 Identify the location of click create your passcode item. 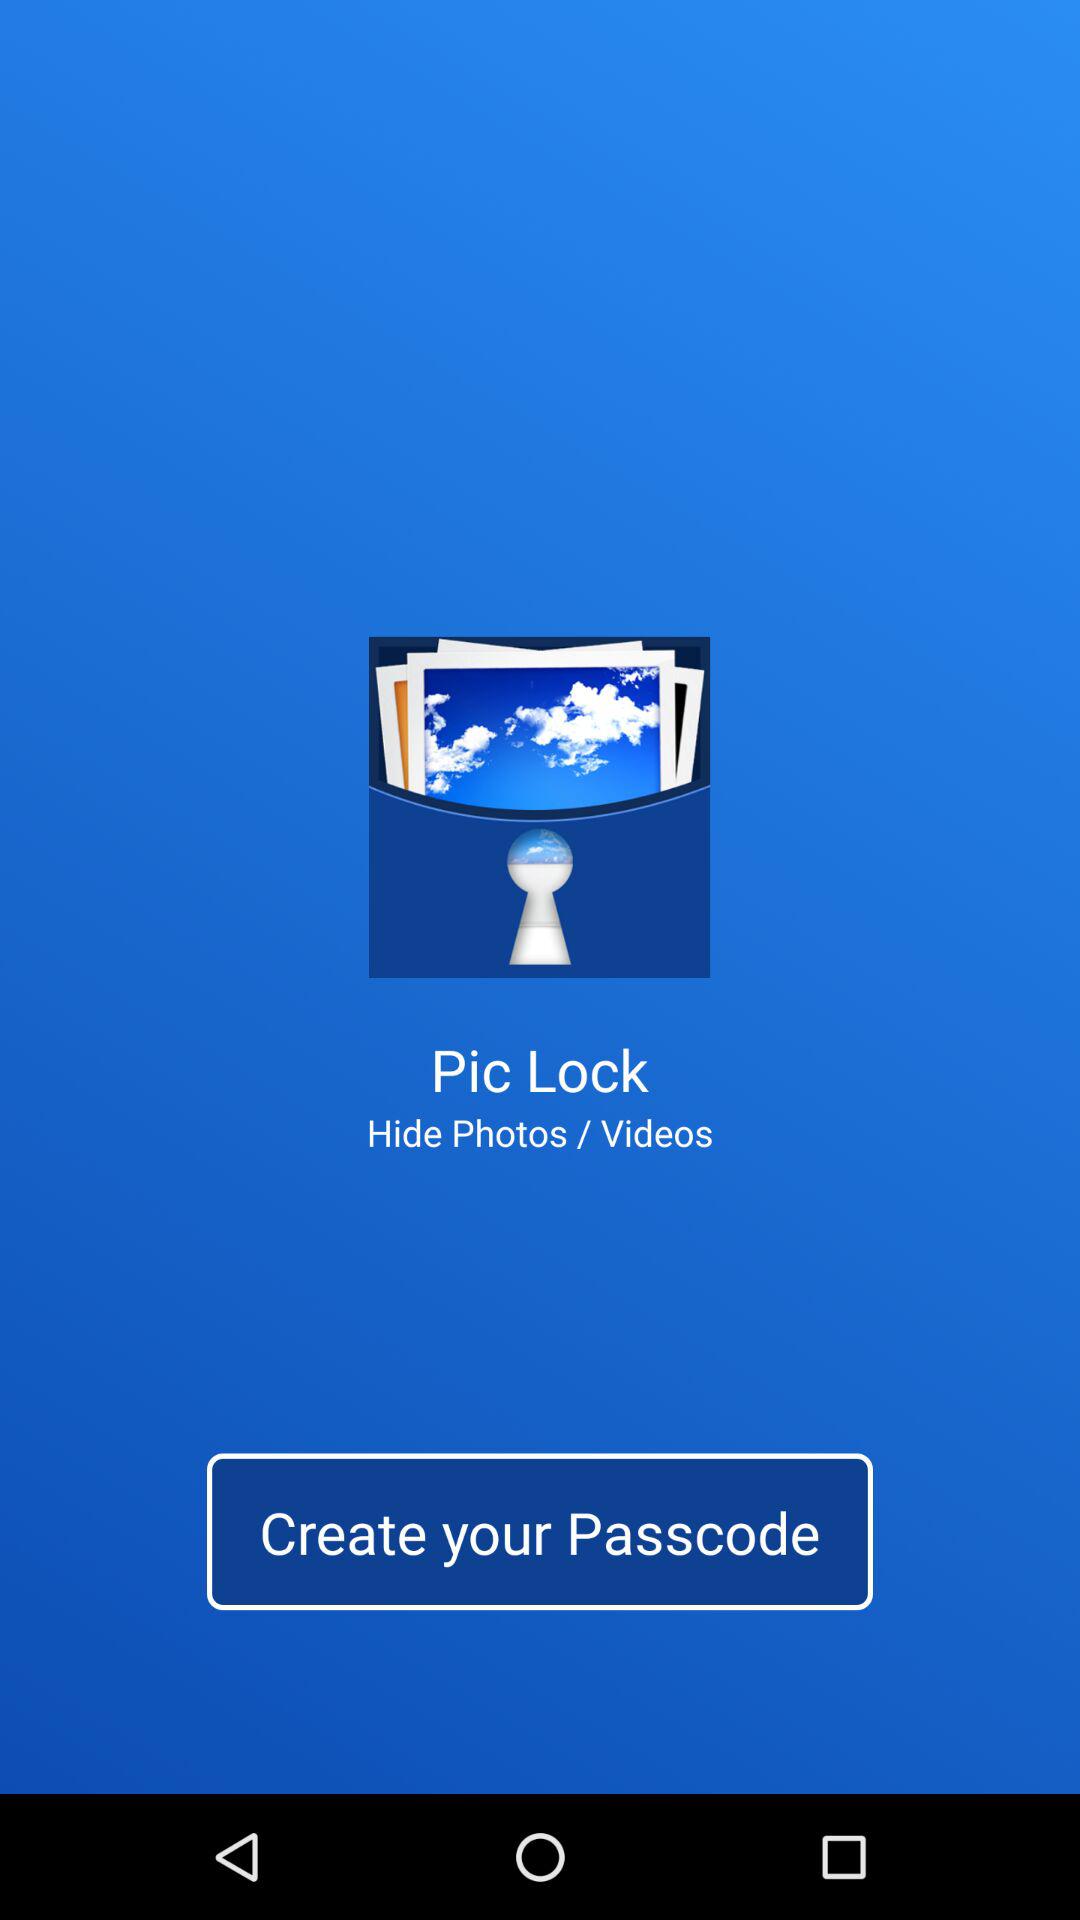
(540, 1532).